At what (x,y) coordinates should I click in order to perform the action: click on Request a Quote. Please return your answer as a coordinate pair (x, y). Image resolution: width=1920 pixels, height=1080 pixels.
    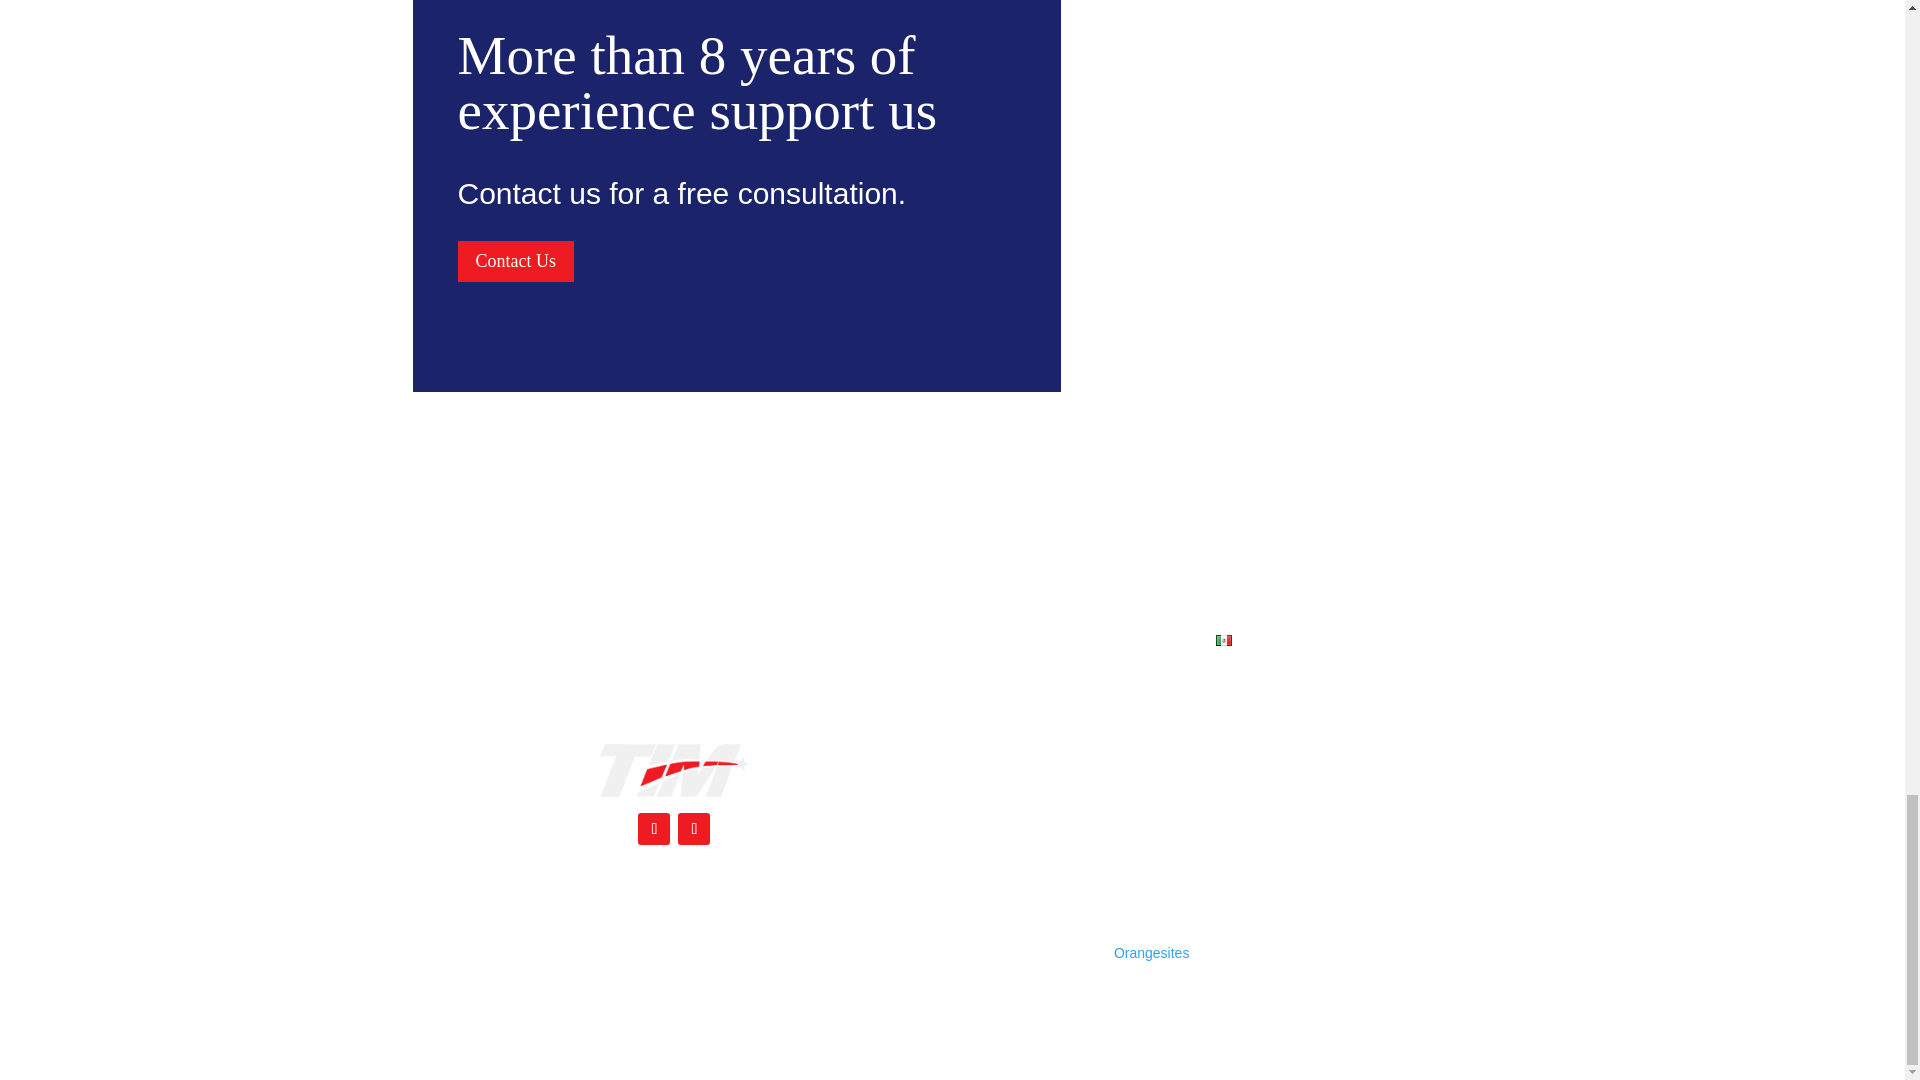
    Looking at the image, I should click on (1134, 643).